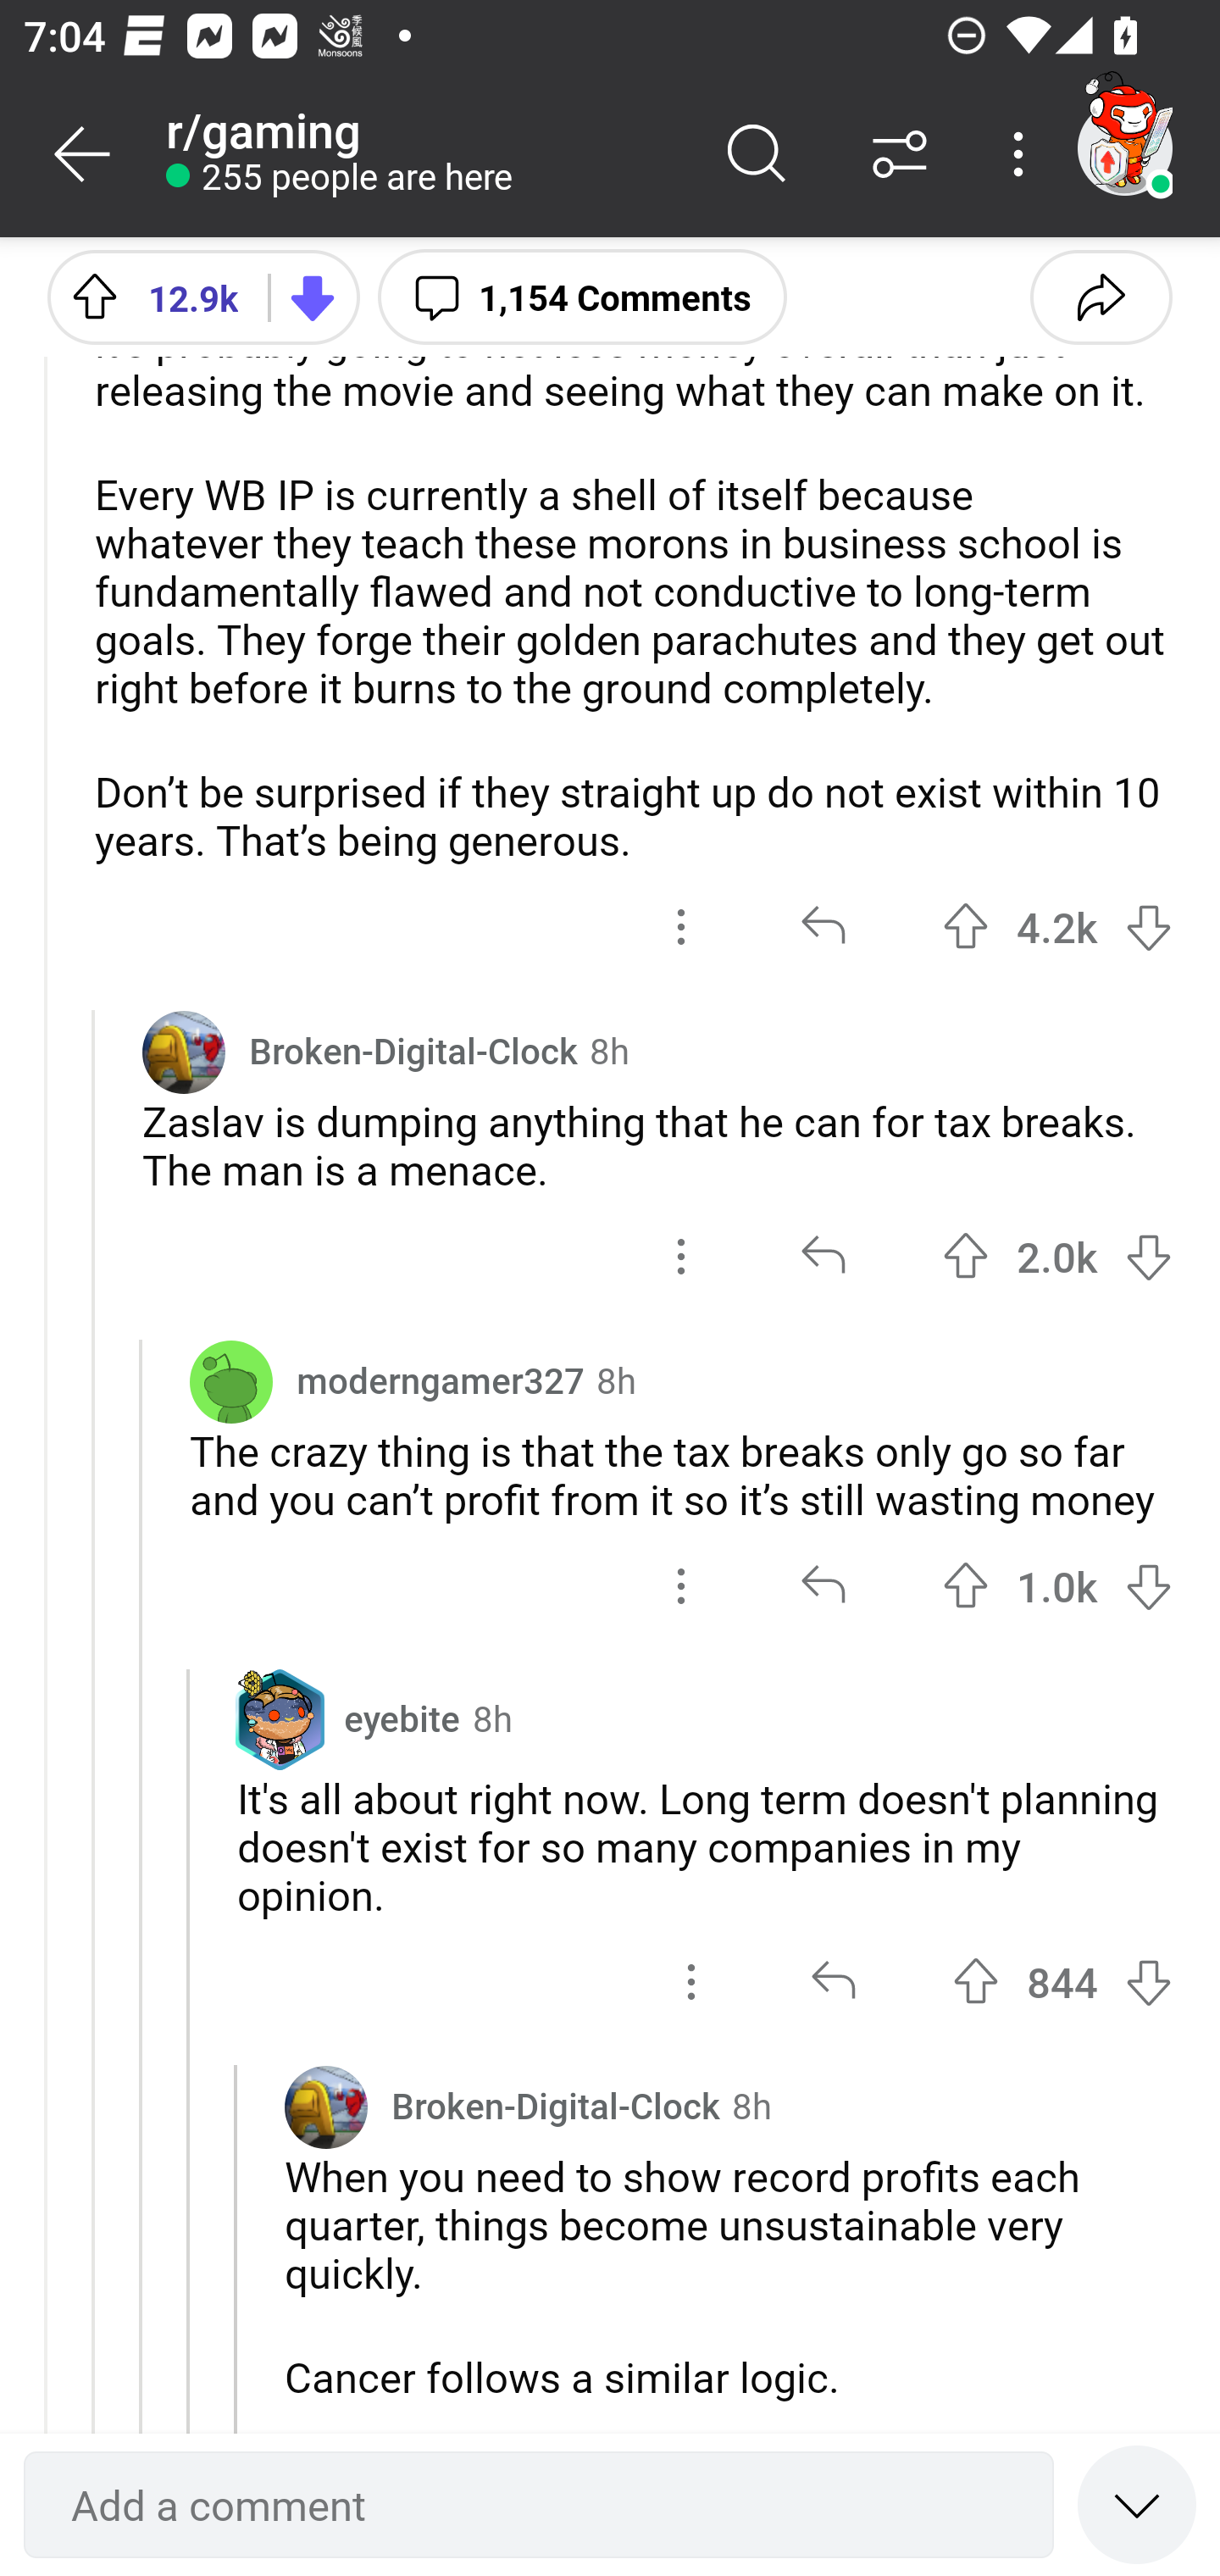 This screenshot has width=1220, height=2576. I want to click on options, so click(681, 1586).